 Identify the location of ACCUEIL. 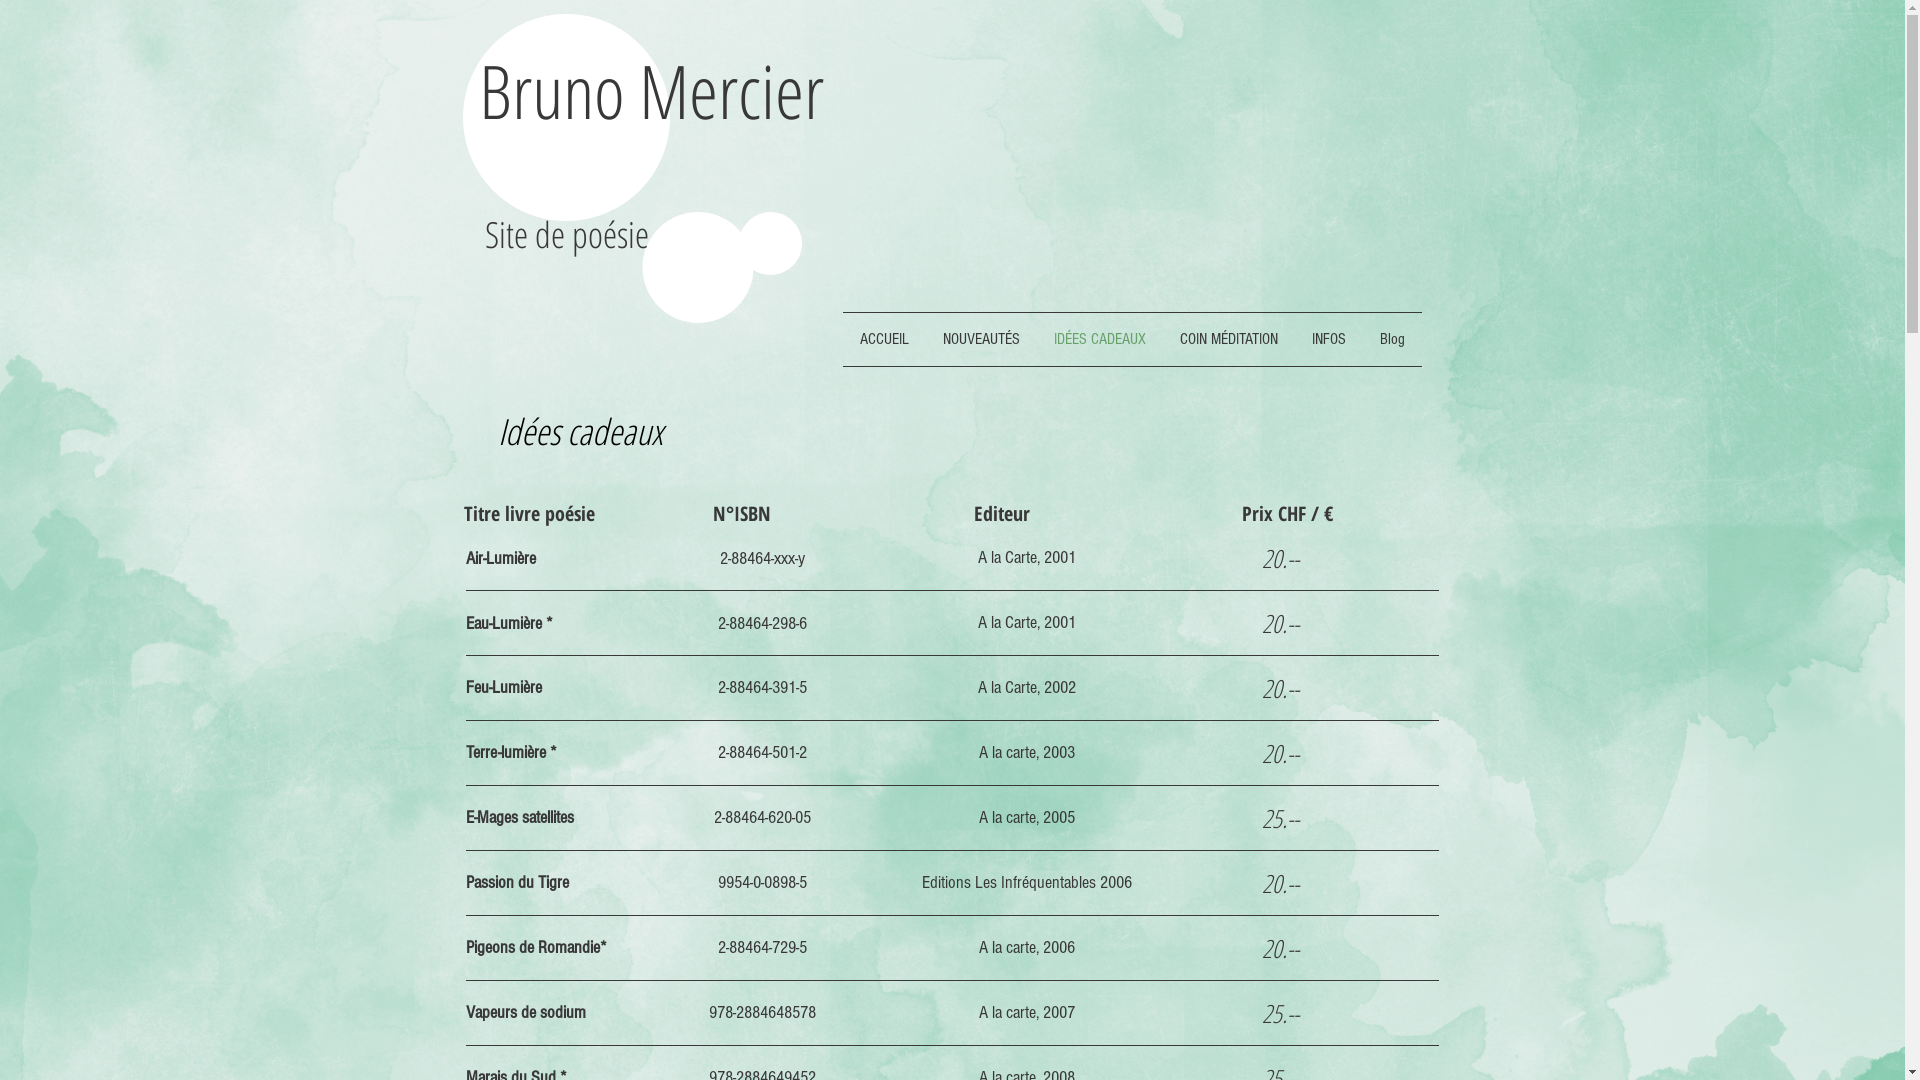
(884, 340).